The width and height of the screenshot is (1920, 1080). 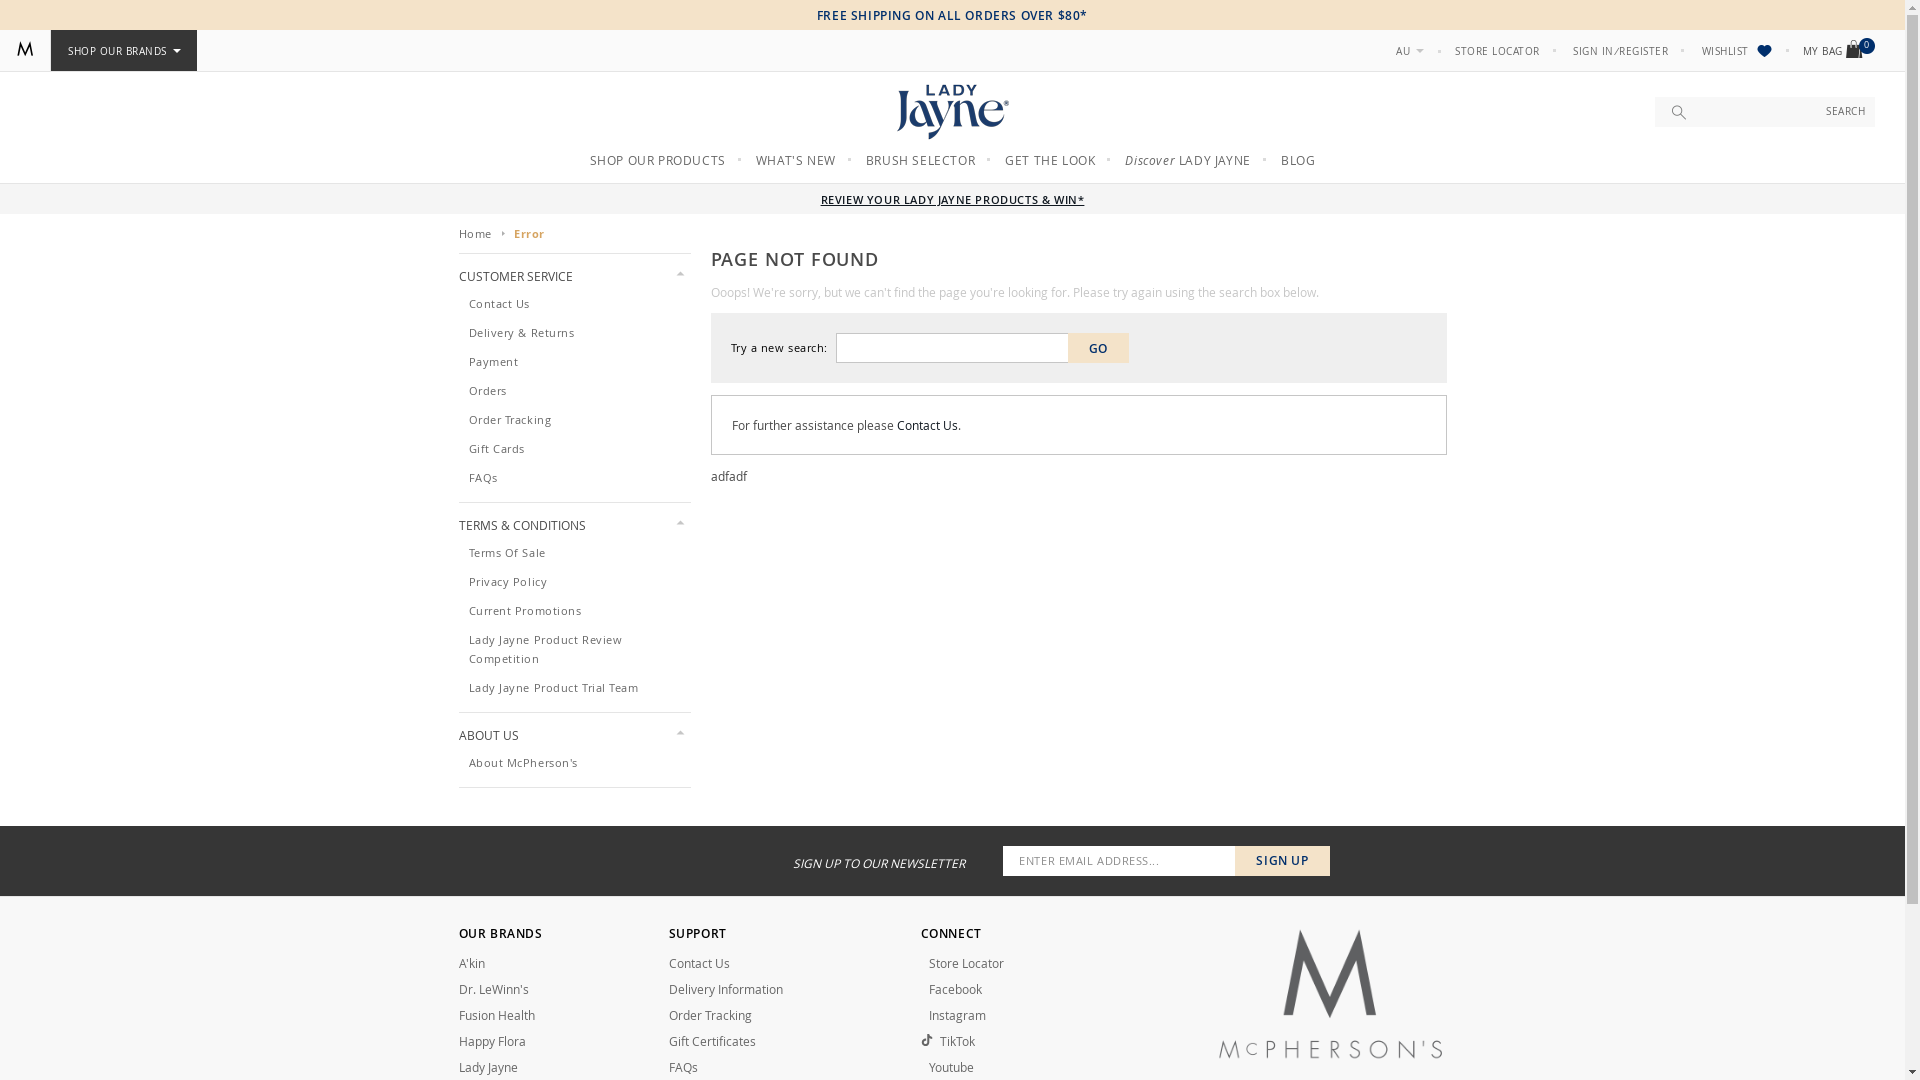 What do you see at coordinates (1050, 160) in the screenshot?
I see `GET THE LOOK` at bounding box center [1050, 160].